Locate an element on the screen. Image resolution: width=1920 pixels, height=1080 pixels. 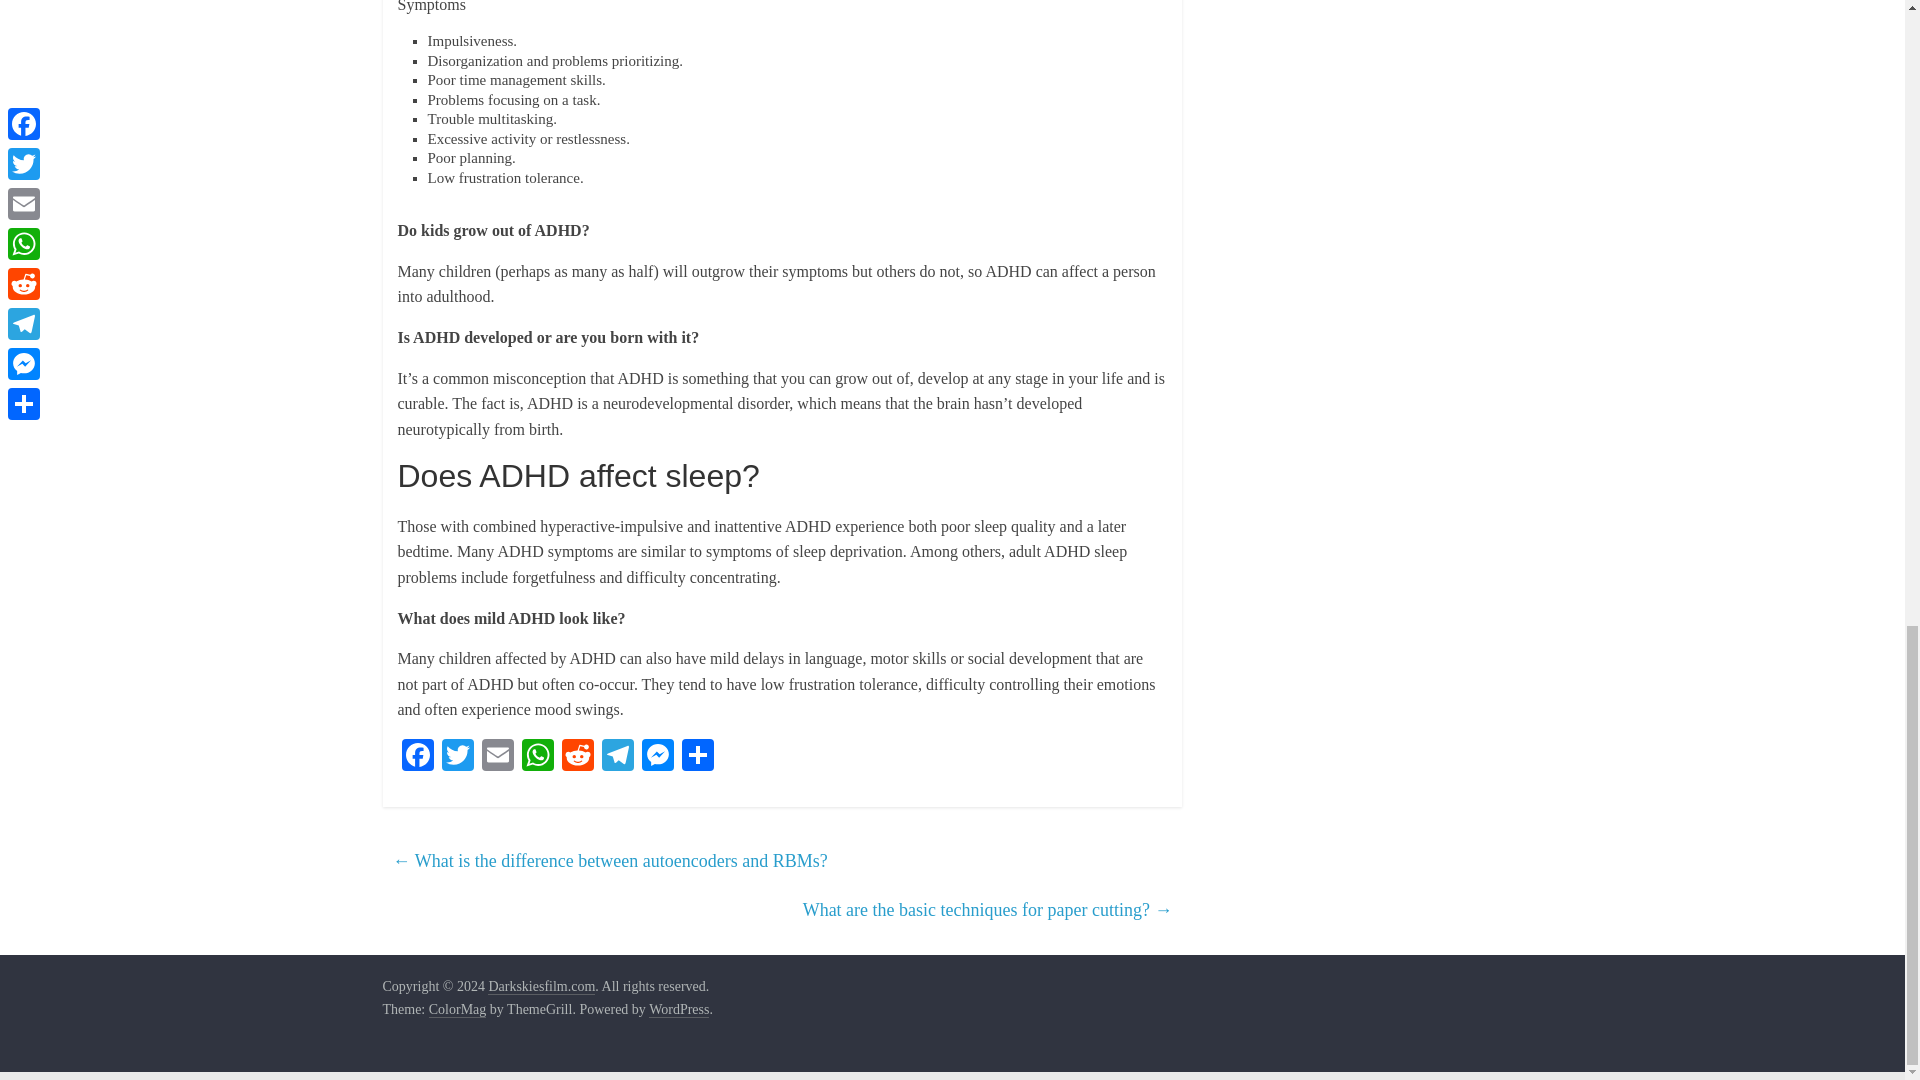
Facebook is located at coordinates (417, 757).